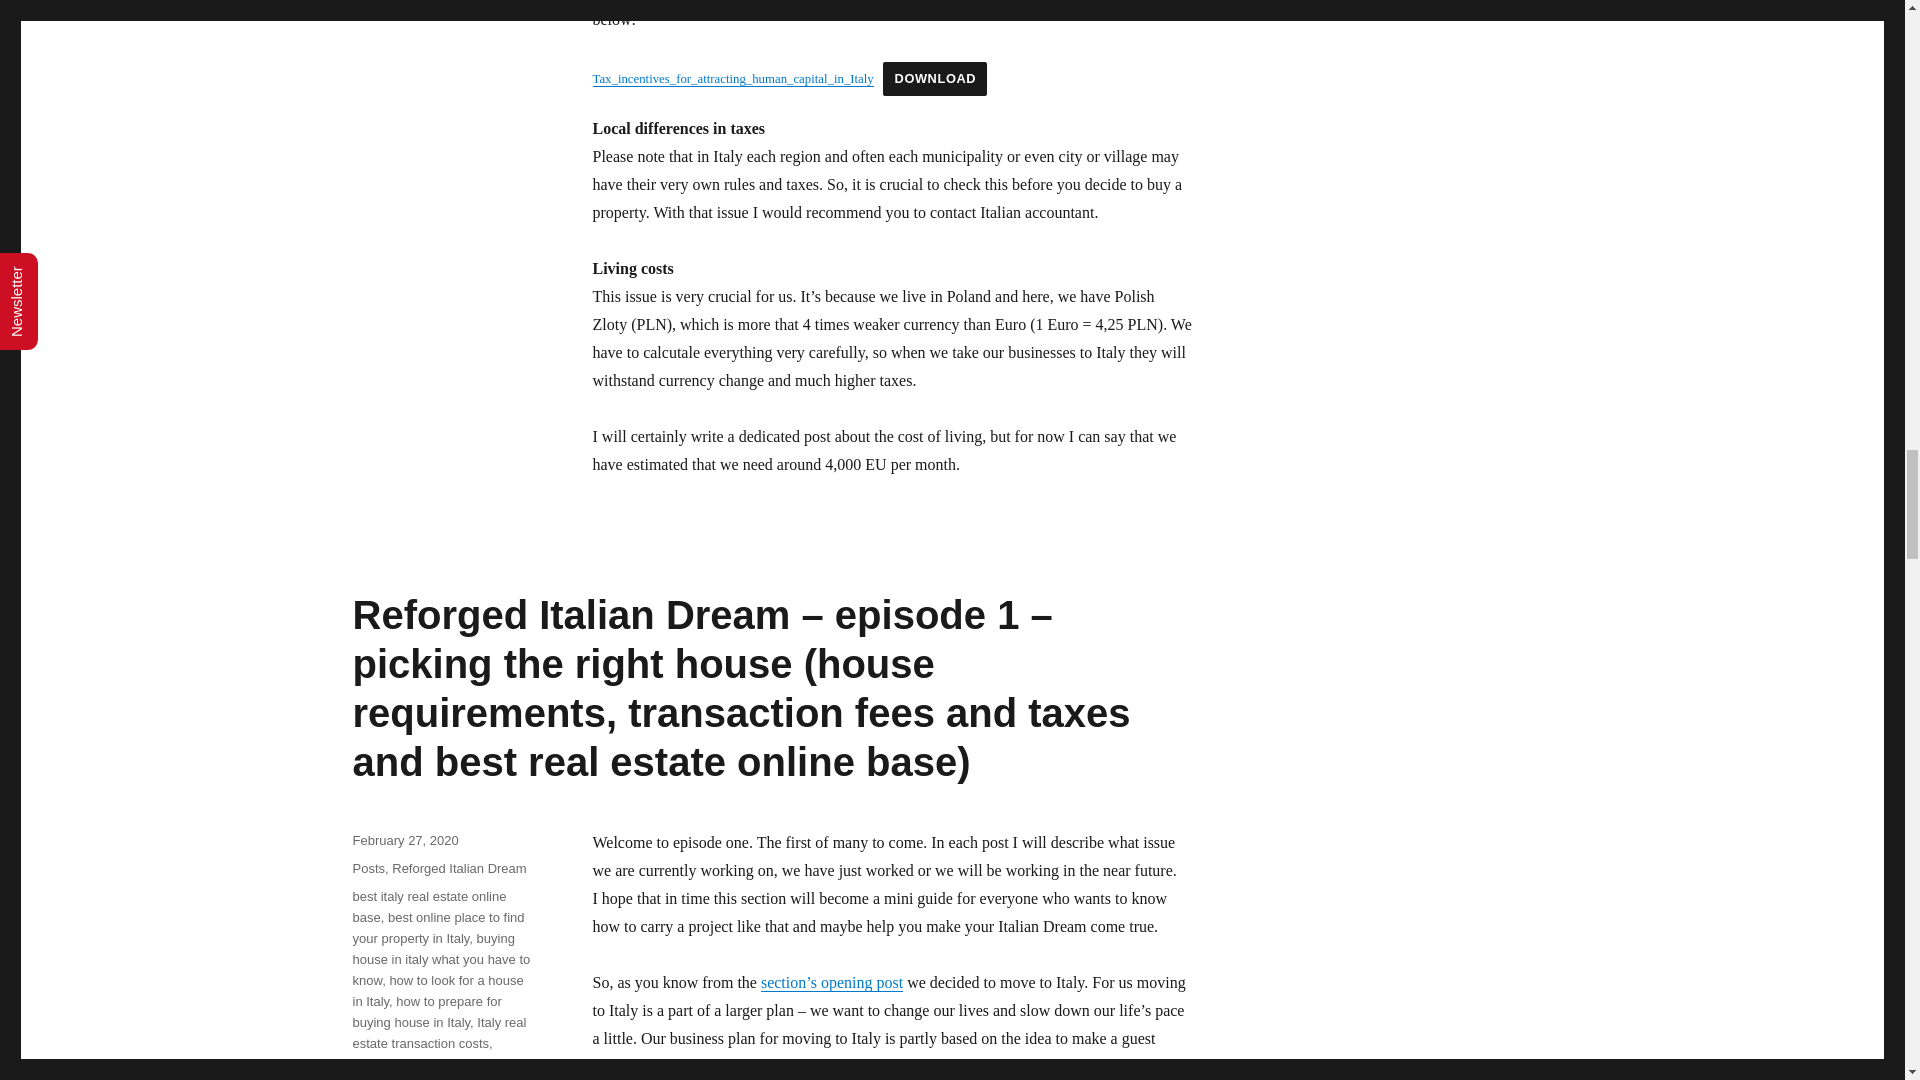  I want to click on DOWNLOAD, so click(934, 78).